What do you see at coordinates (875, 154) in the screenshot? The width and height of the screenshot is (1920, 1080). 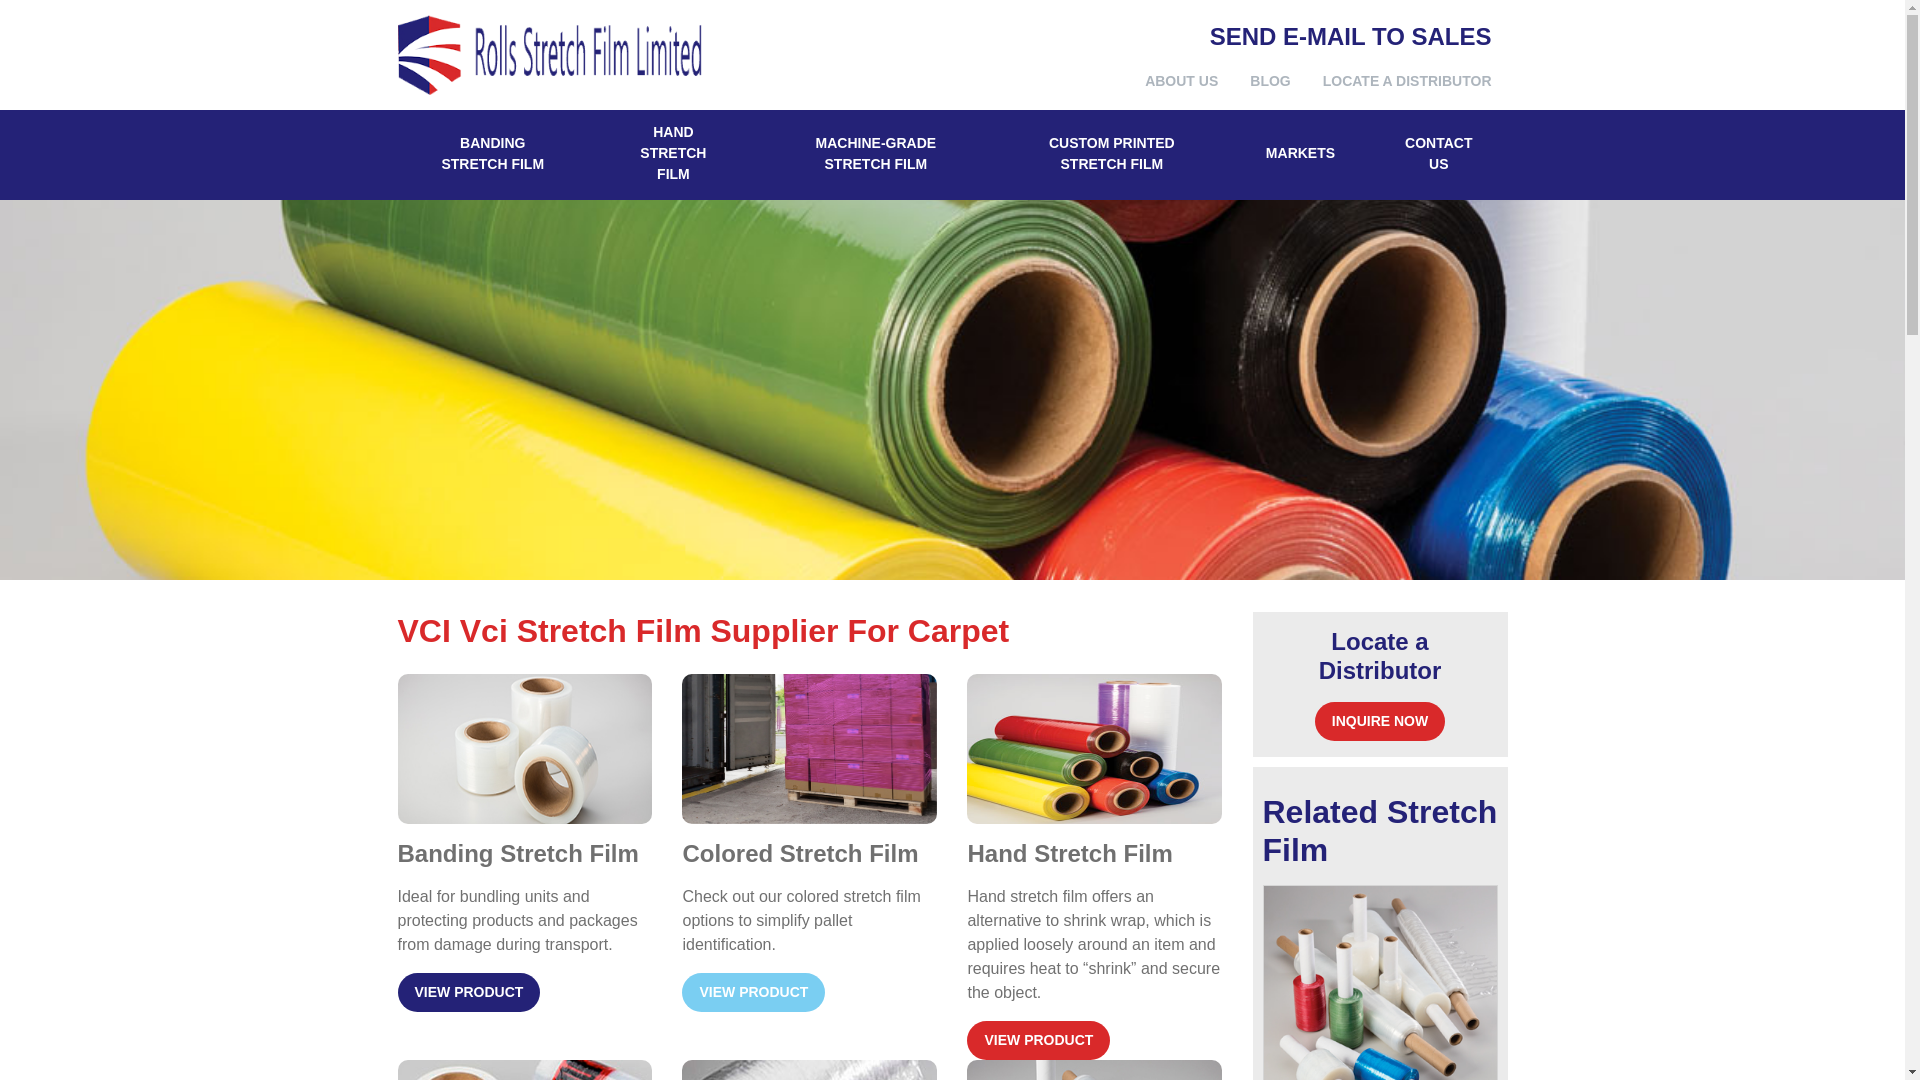 I see `Machine-Grade Stretch Film` at bounding box center [875, 154].